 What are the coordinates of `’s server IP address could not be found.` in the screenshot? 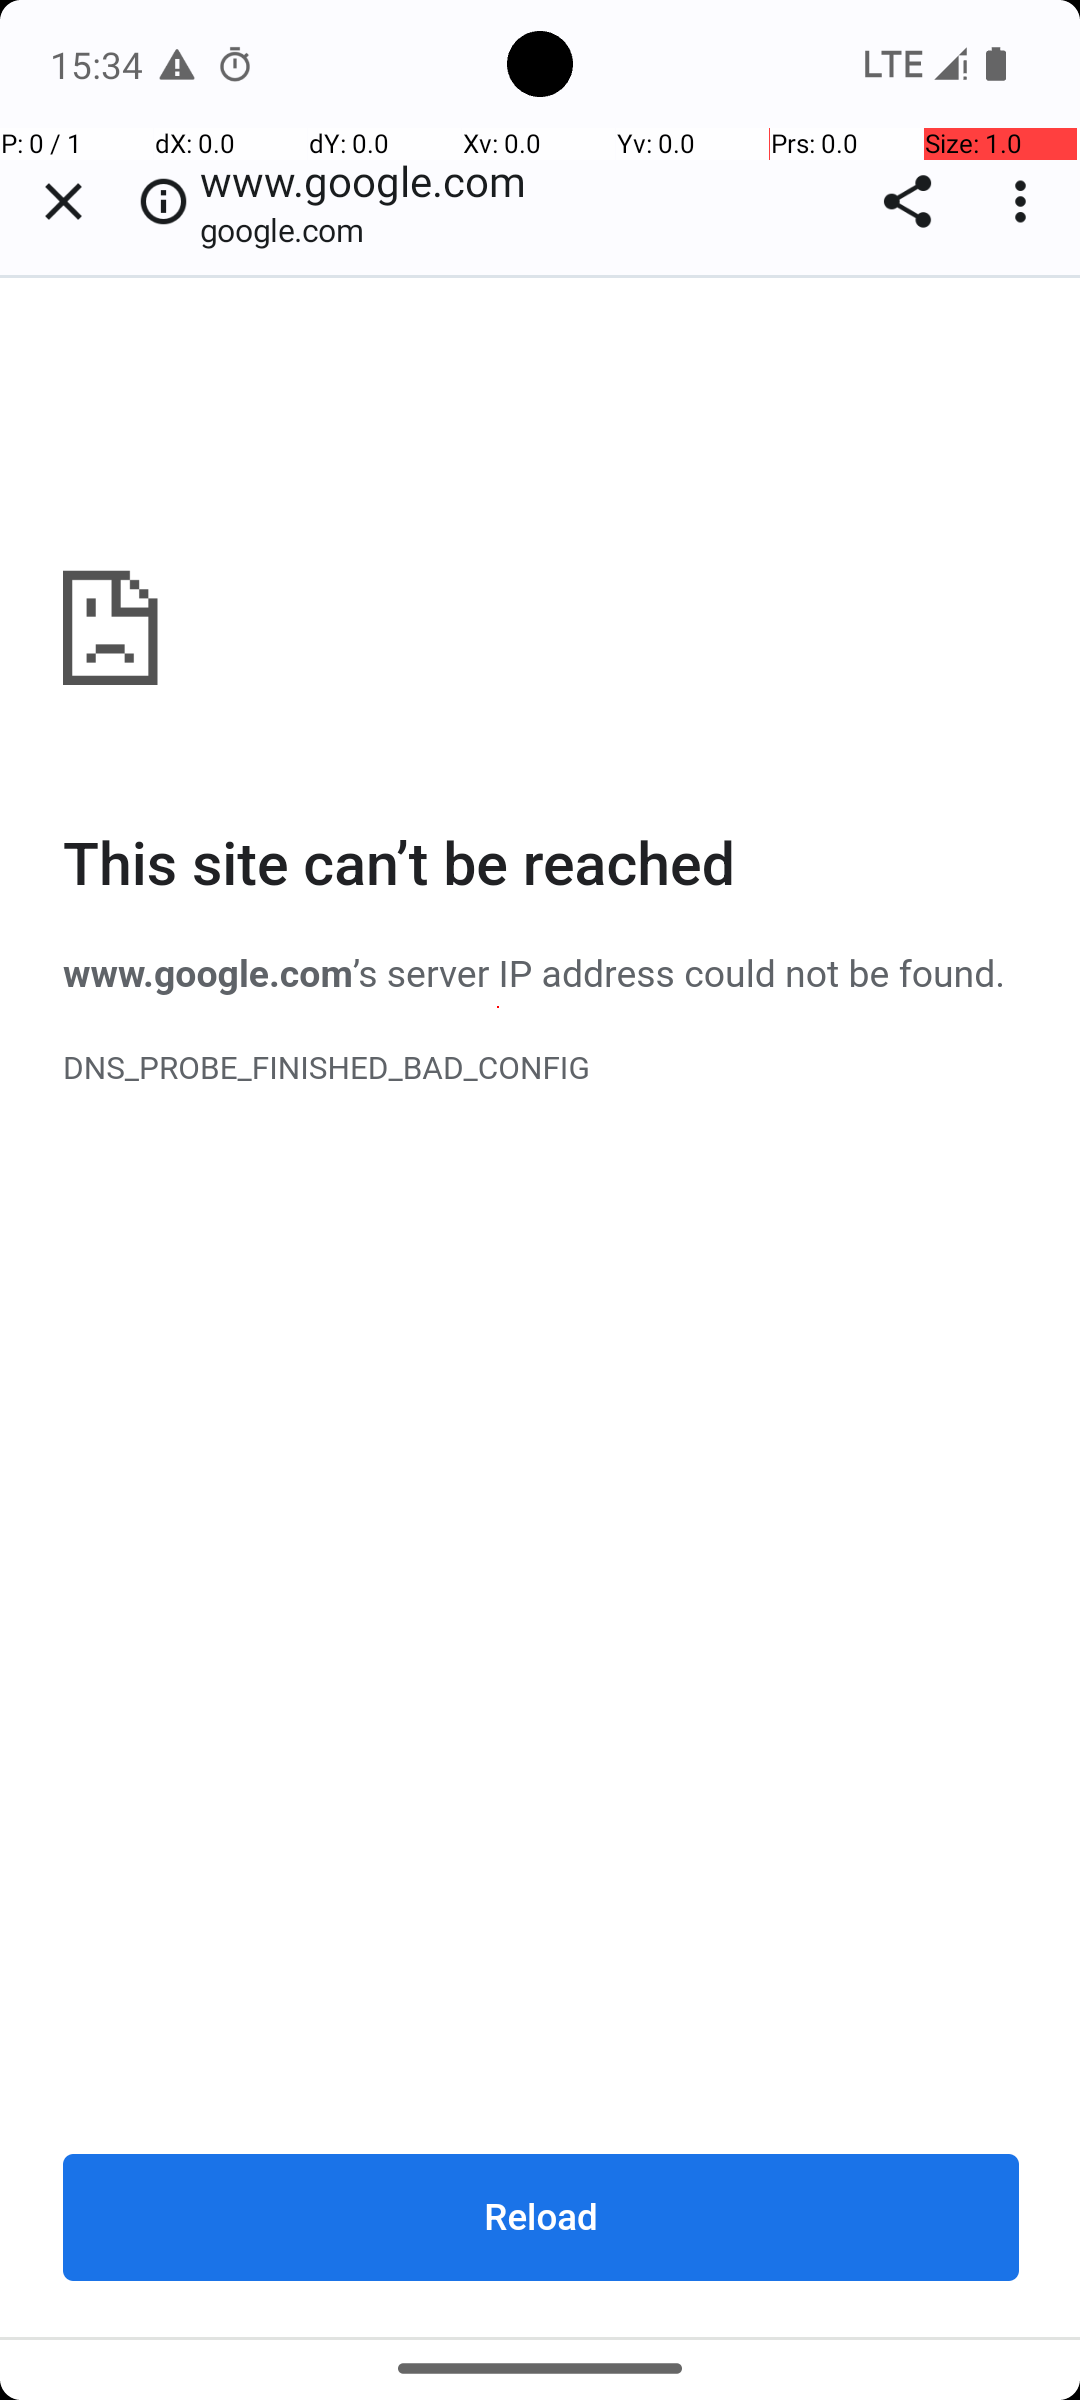 It's located at (680, 976).